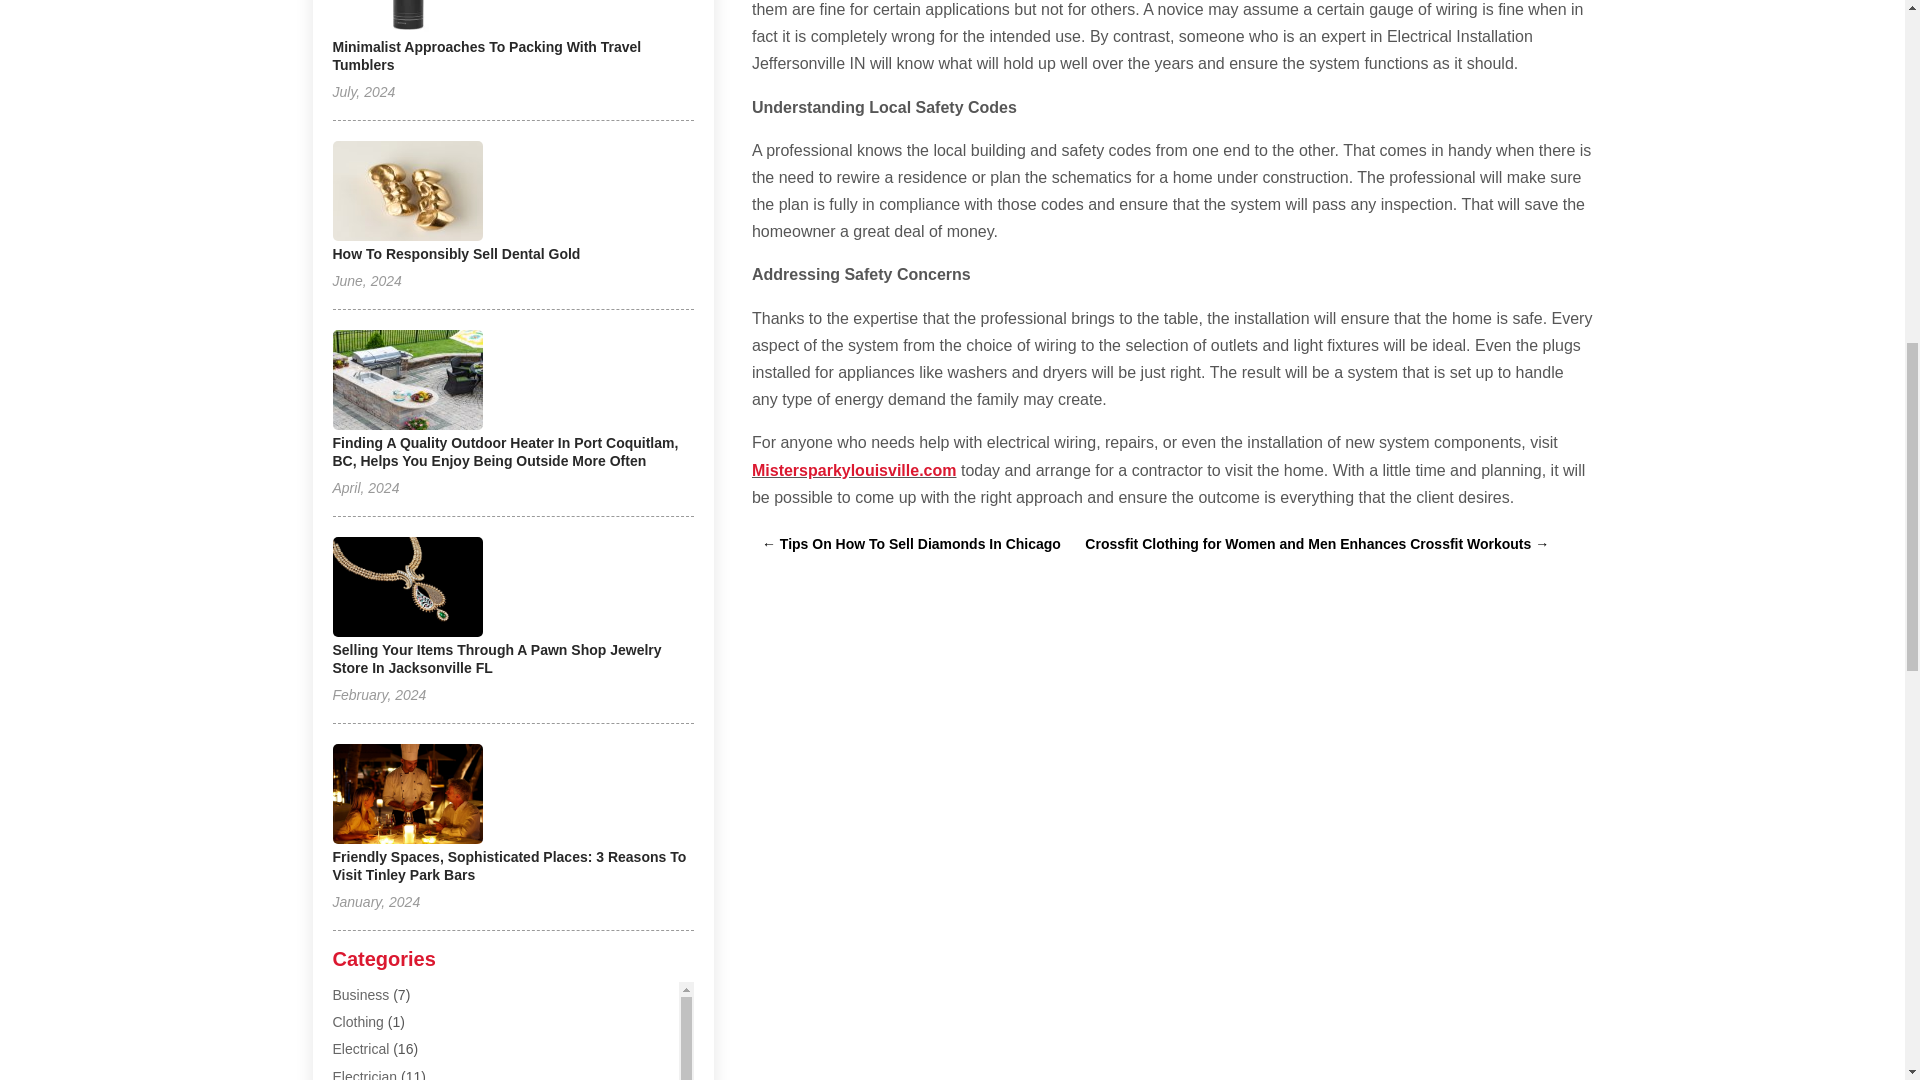 The width and height of the screenshot is (1920, 1080). Describe the element at coordinates (486, 56) in the screenshot. I see `Minimalist Approaches To Packing With Travel Tumblers` at that location.